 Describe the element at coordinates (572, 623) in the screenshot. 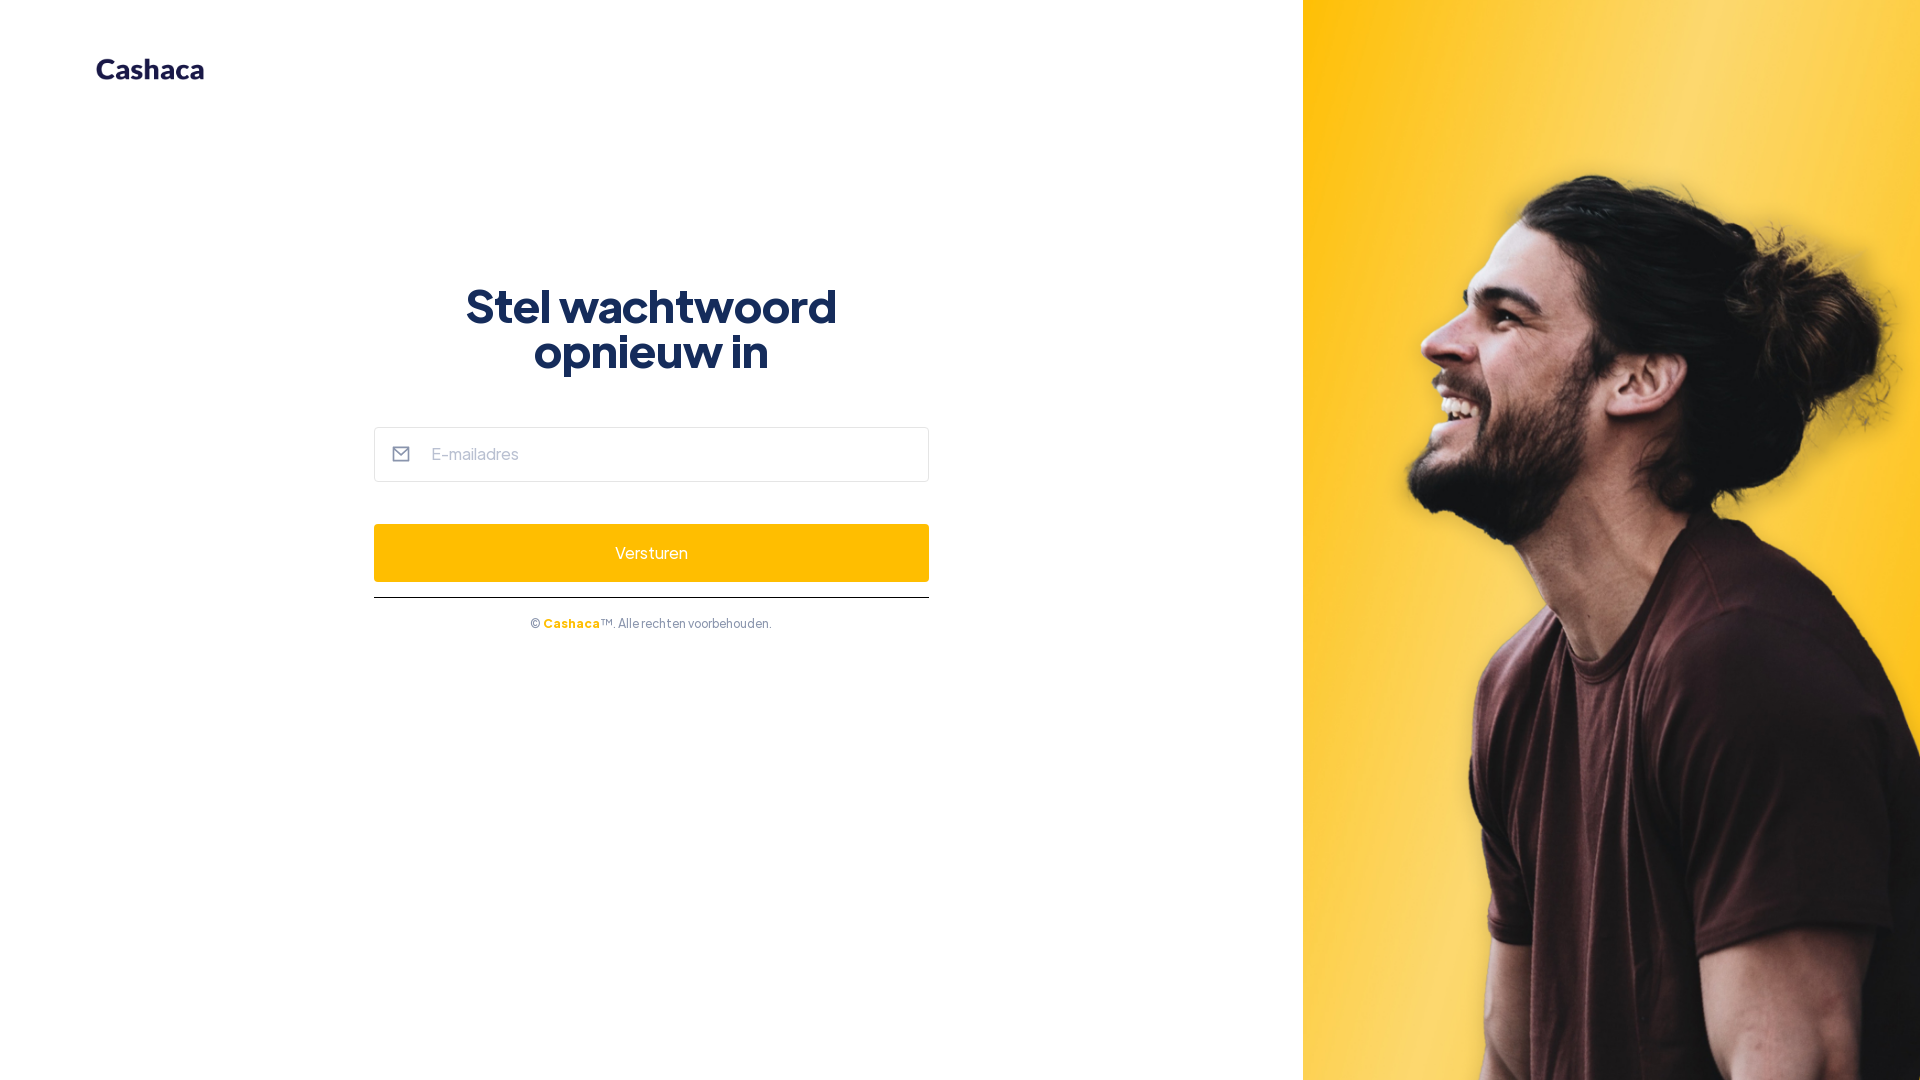

I see `Cashaca` at that location.